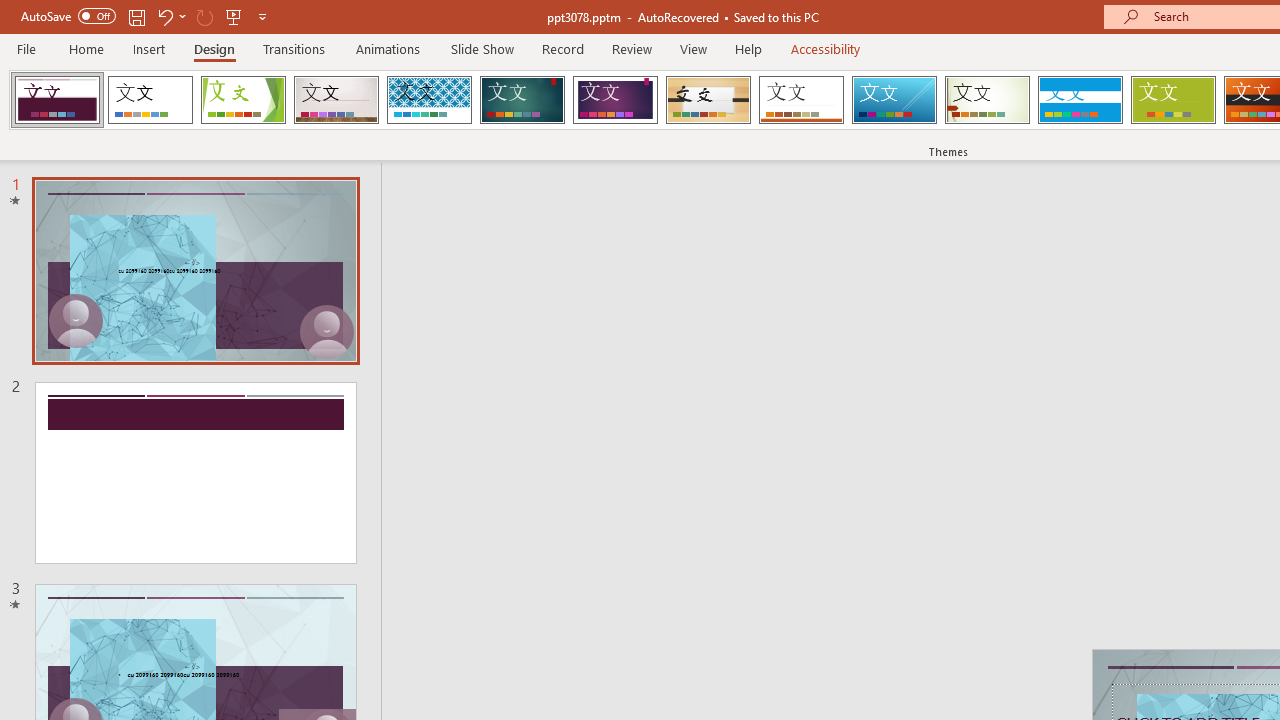  Describe the element at coordinates (1080, 100) in the screenshot. I see `Banded` at that location.